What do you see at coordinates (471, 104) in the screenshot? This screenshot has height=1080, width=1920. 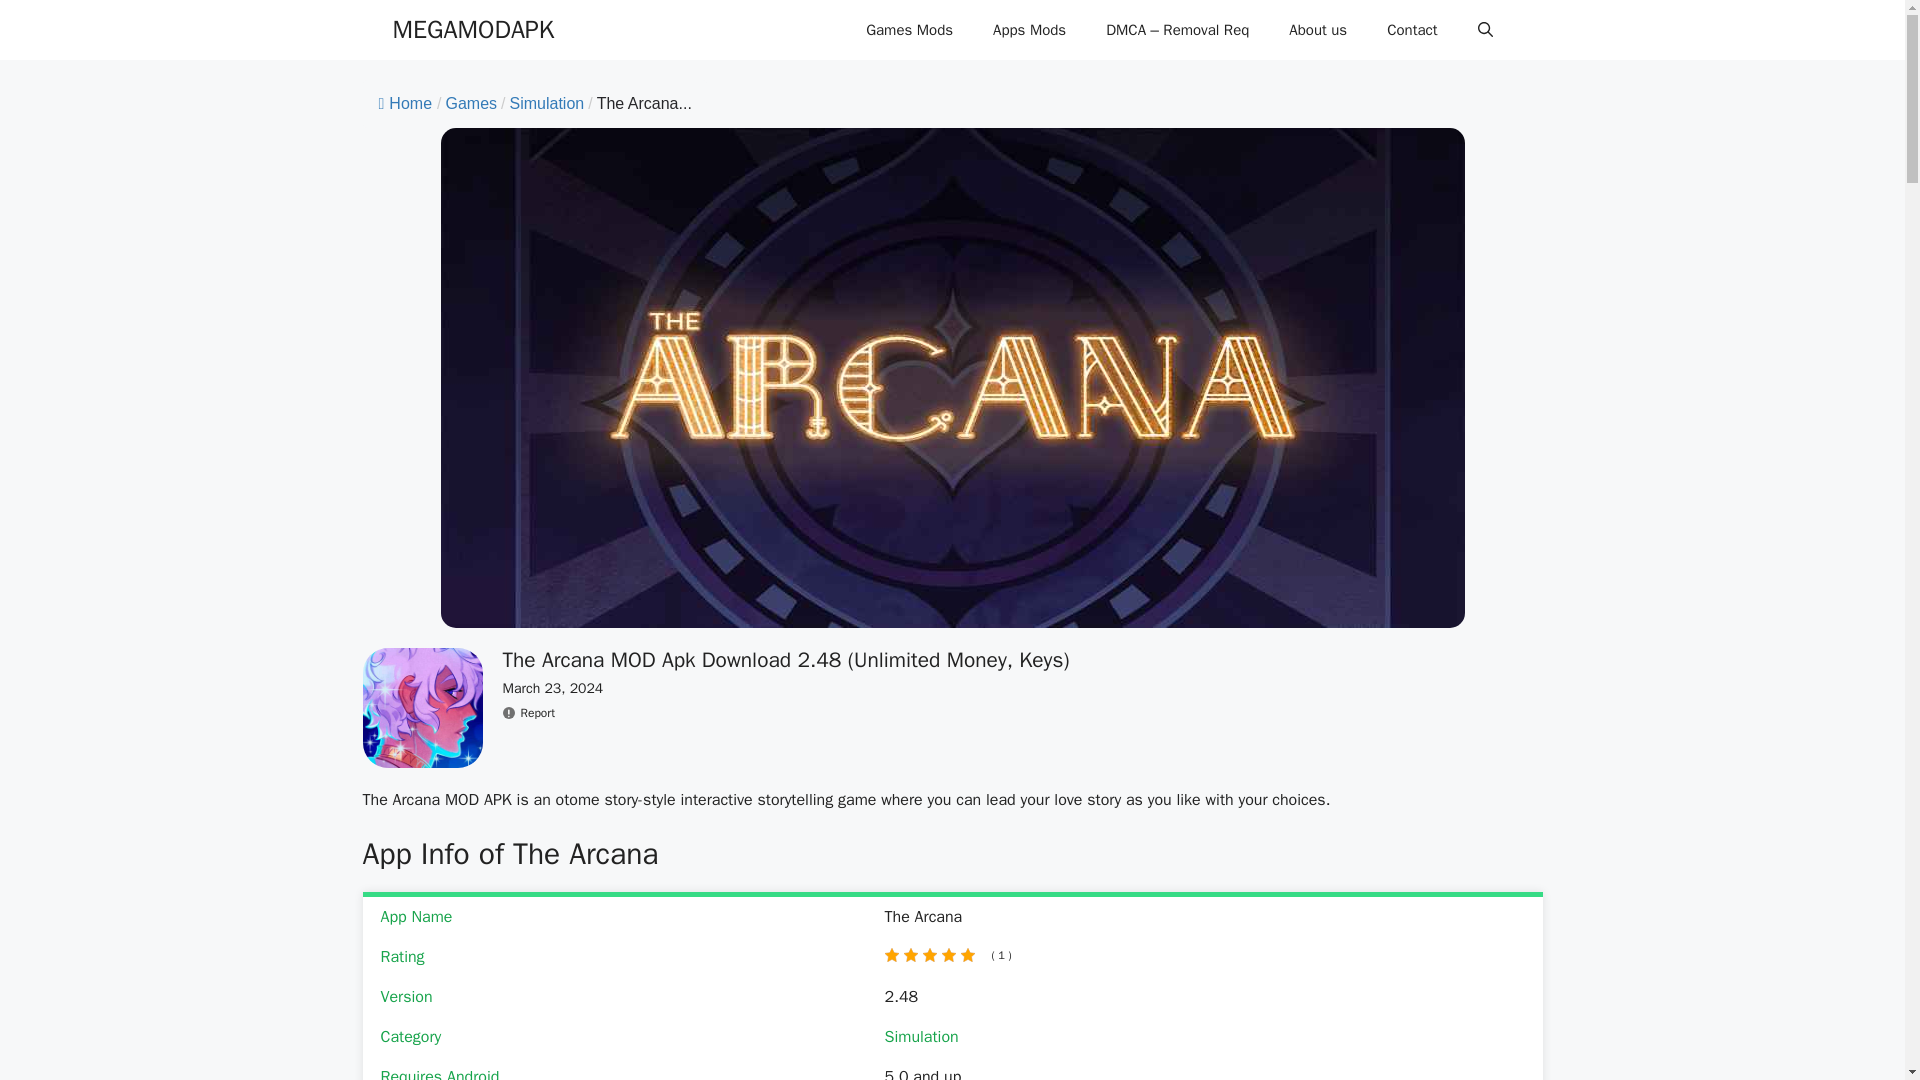 I see `Games` at bounding box center [471, 104].